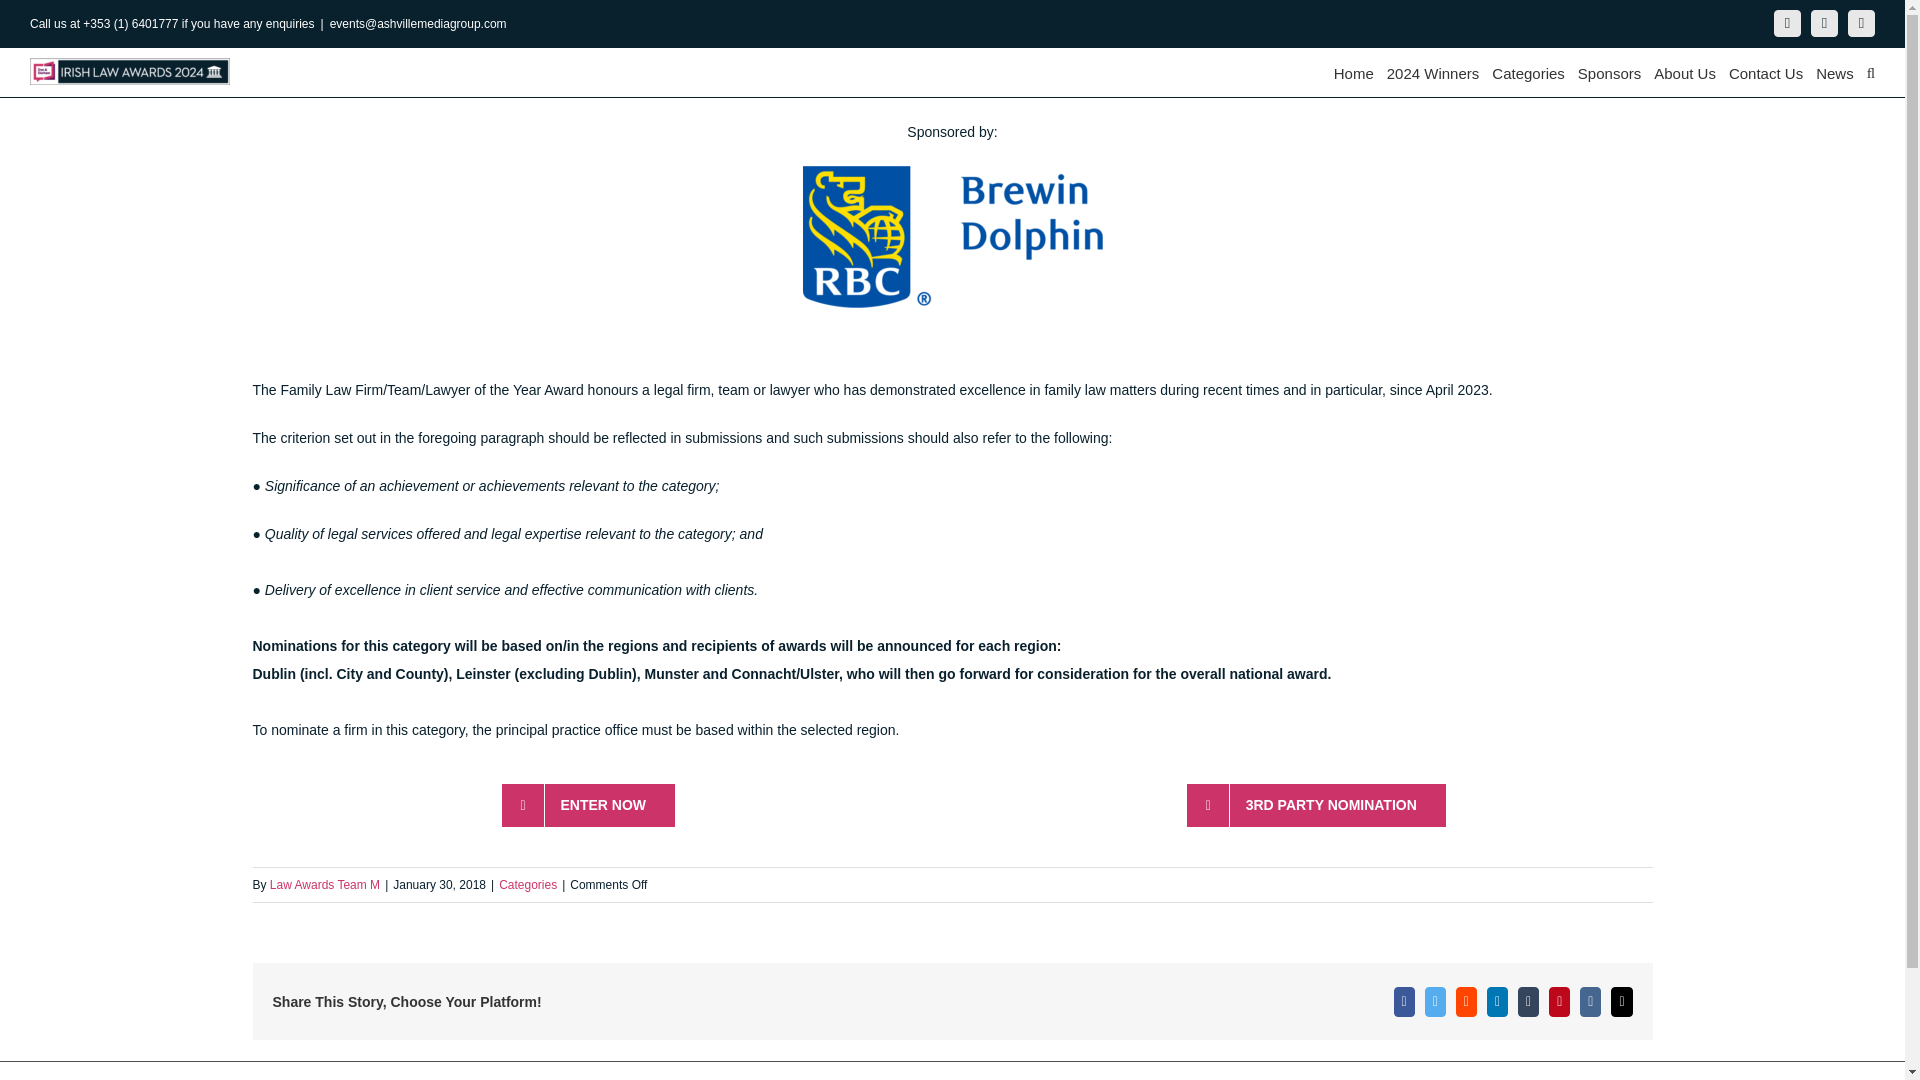 The height and width of the screenshot is (1080, 1920). What do you see at coordinates (1433, 72) in the screenshot?
I see `Law Awards Team M` at bounding box center [1433, 72].